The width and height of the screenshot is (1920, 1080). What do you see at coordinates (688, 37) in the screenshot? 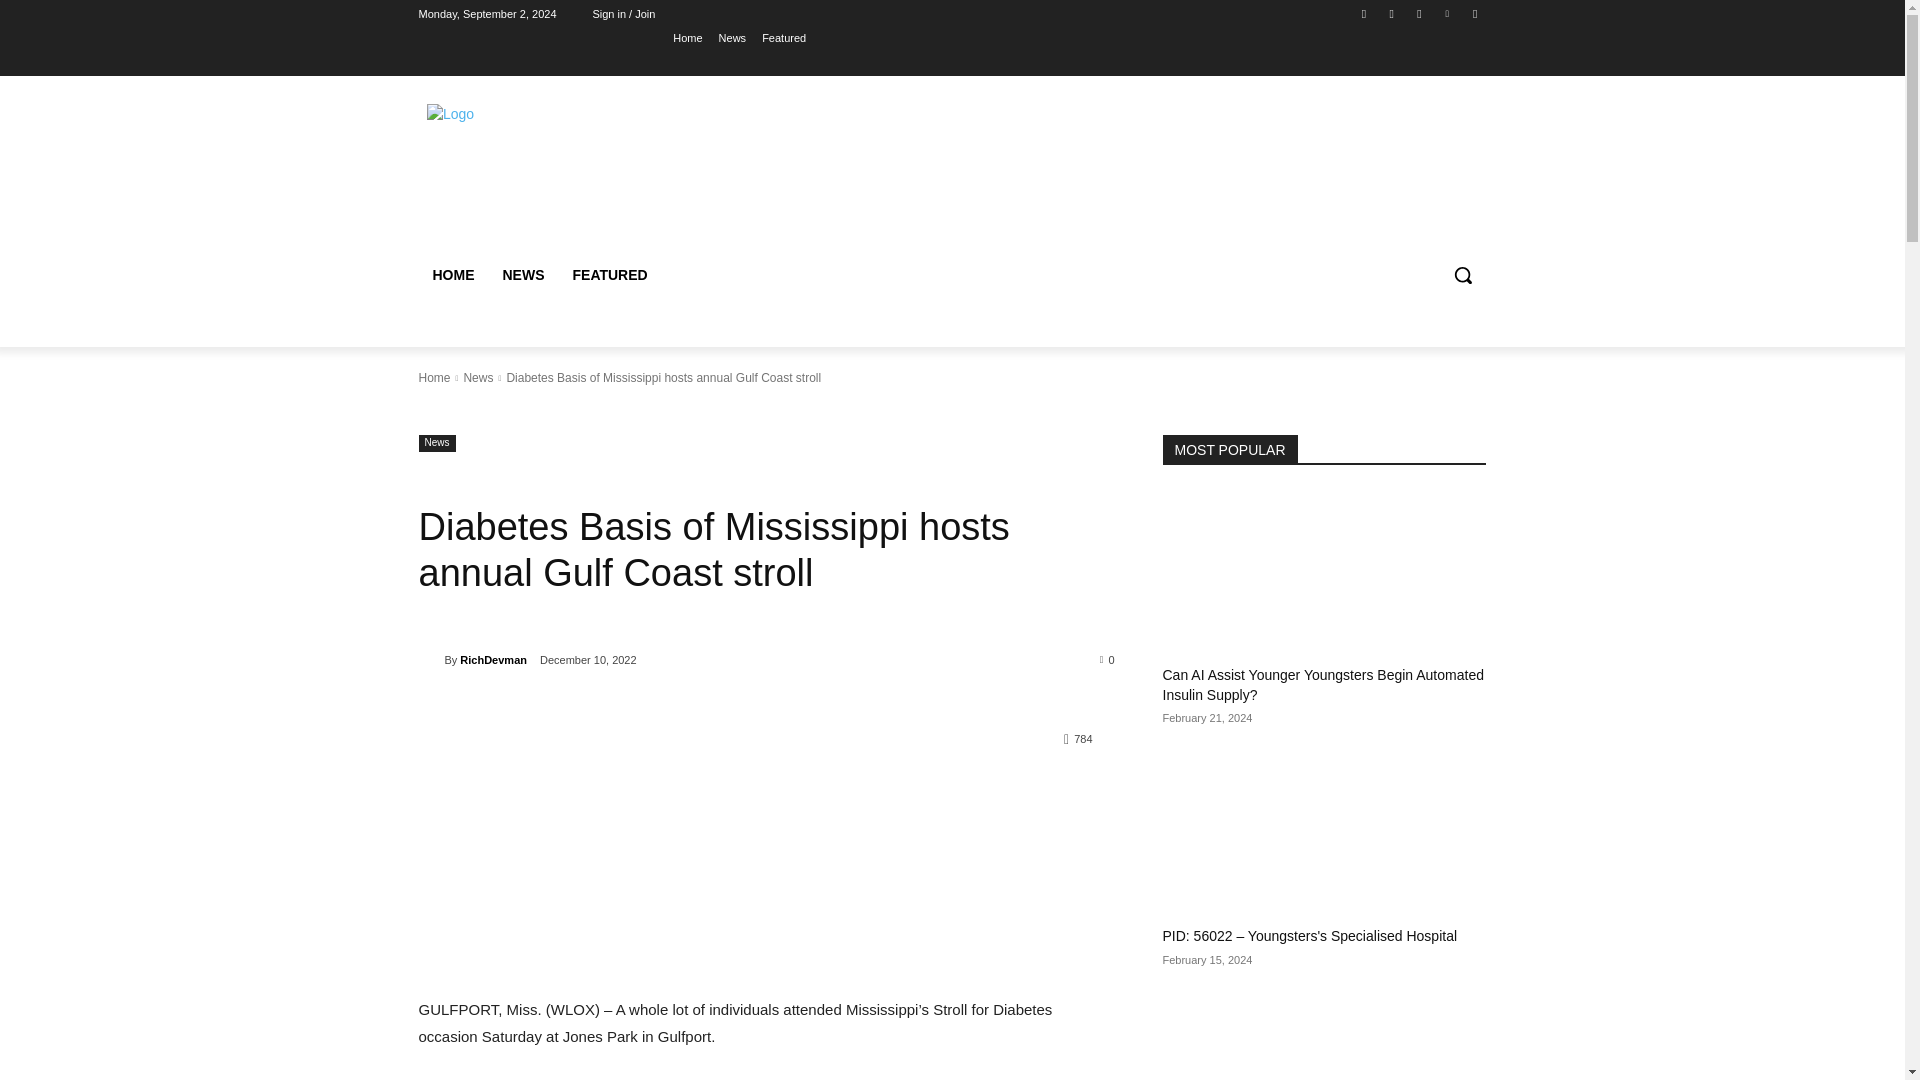
I see `Home` at bounding box center [688, 37].